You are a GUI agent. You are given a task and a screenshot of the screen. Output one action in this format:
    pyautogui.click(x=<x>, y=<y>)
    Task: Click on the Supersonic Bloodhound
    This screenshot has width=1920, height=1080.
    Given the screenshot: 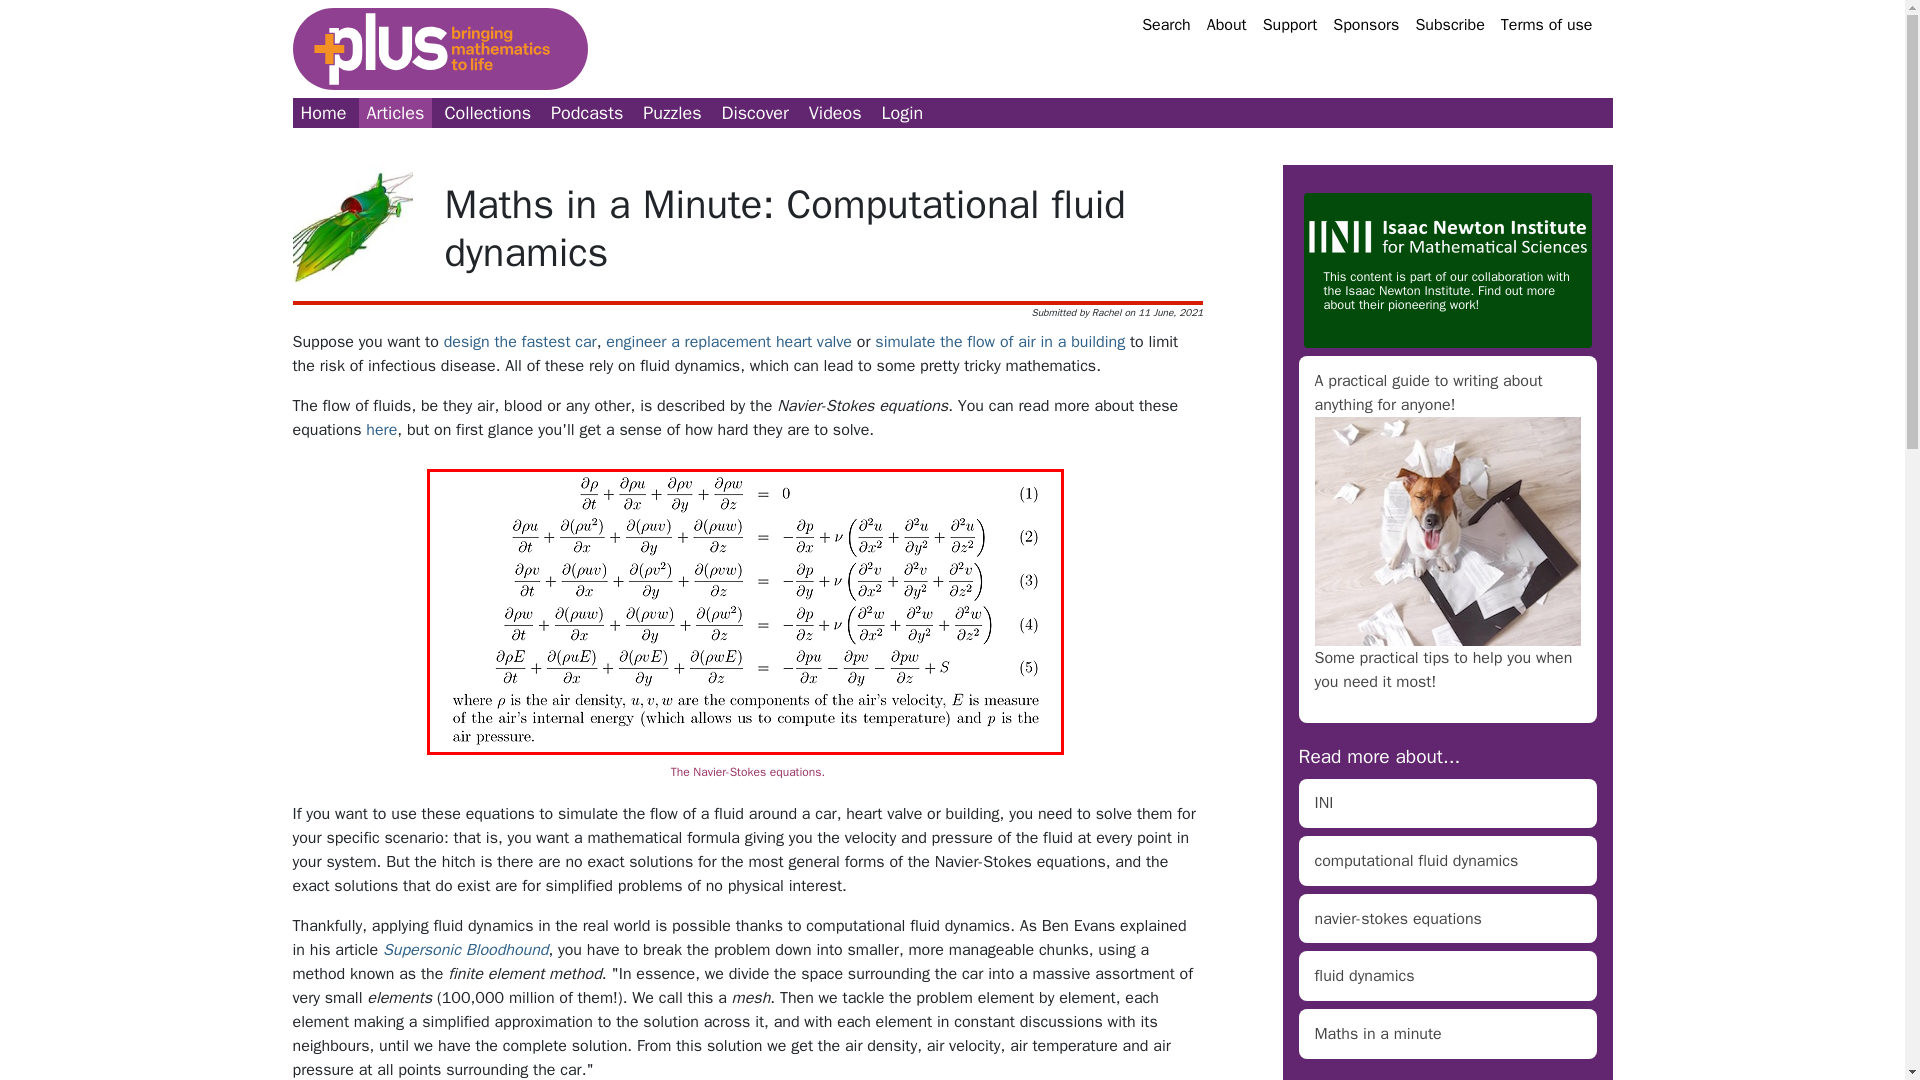 What is the action you would take?
    pyautogui.click(x=464, y=950)
    